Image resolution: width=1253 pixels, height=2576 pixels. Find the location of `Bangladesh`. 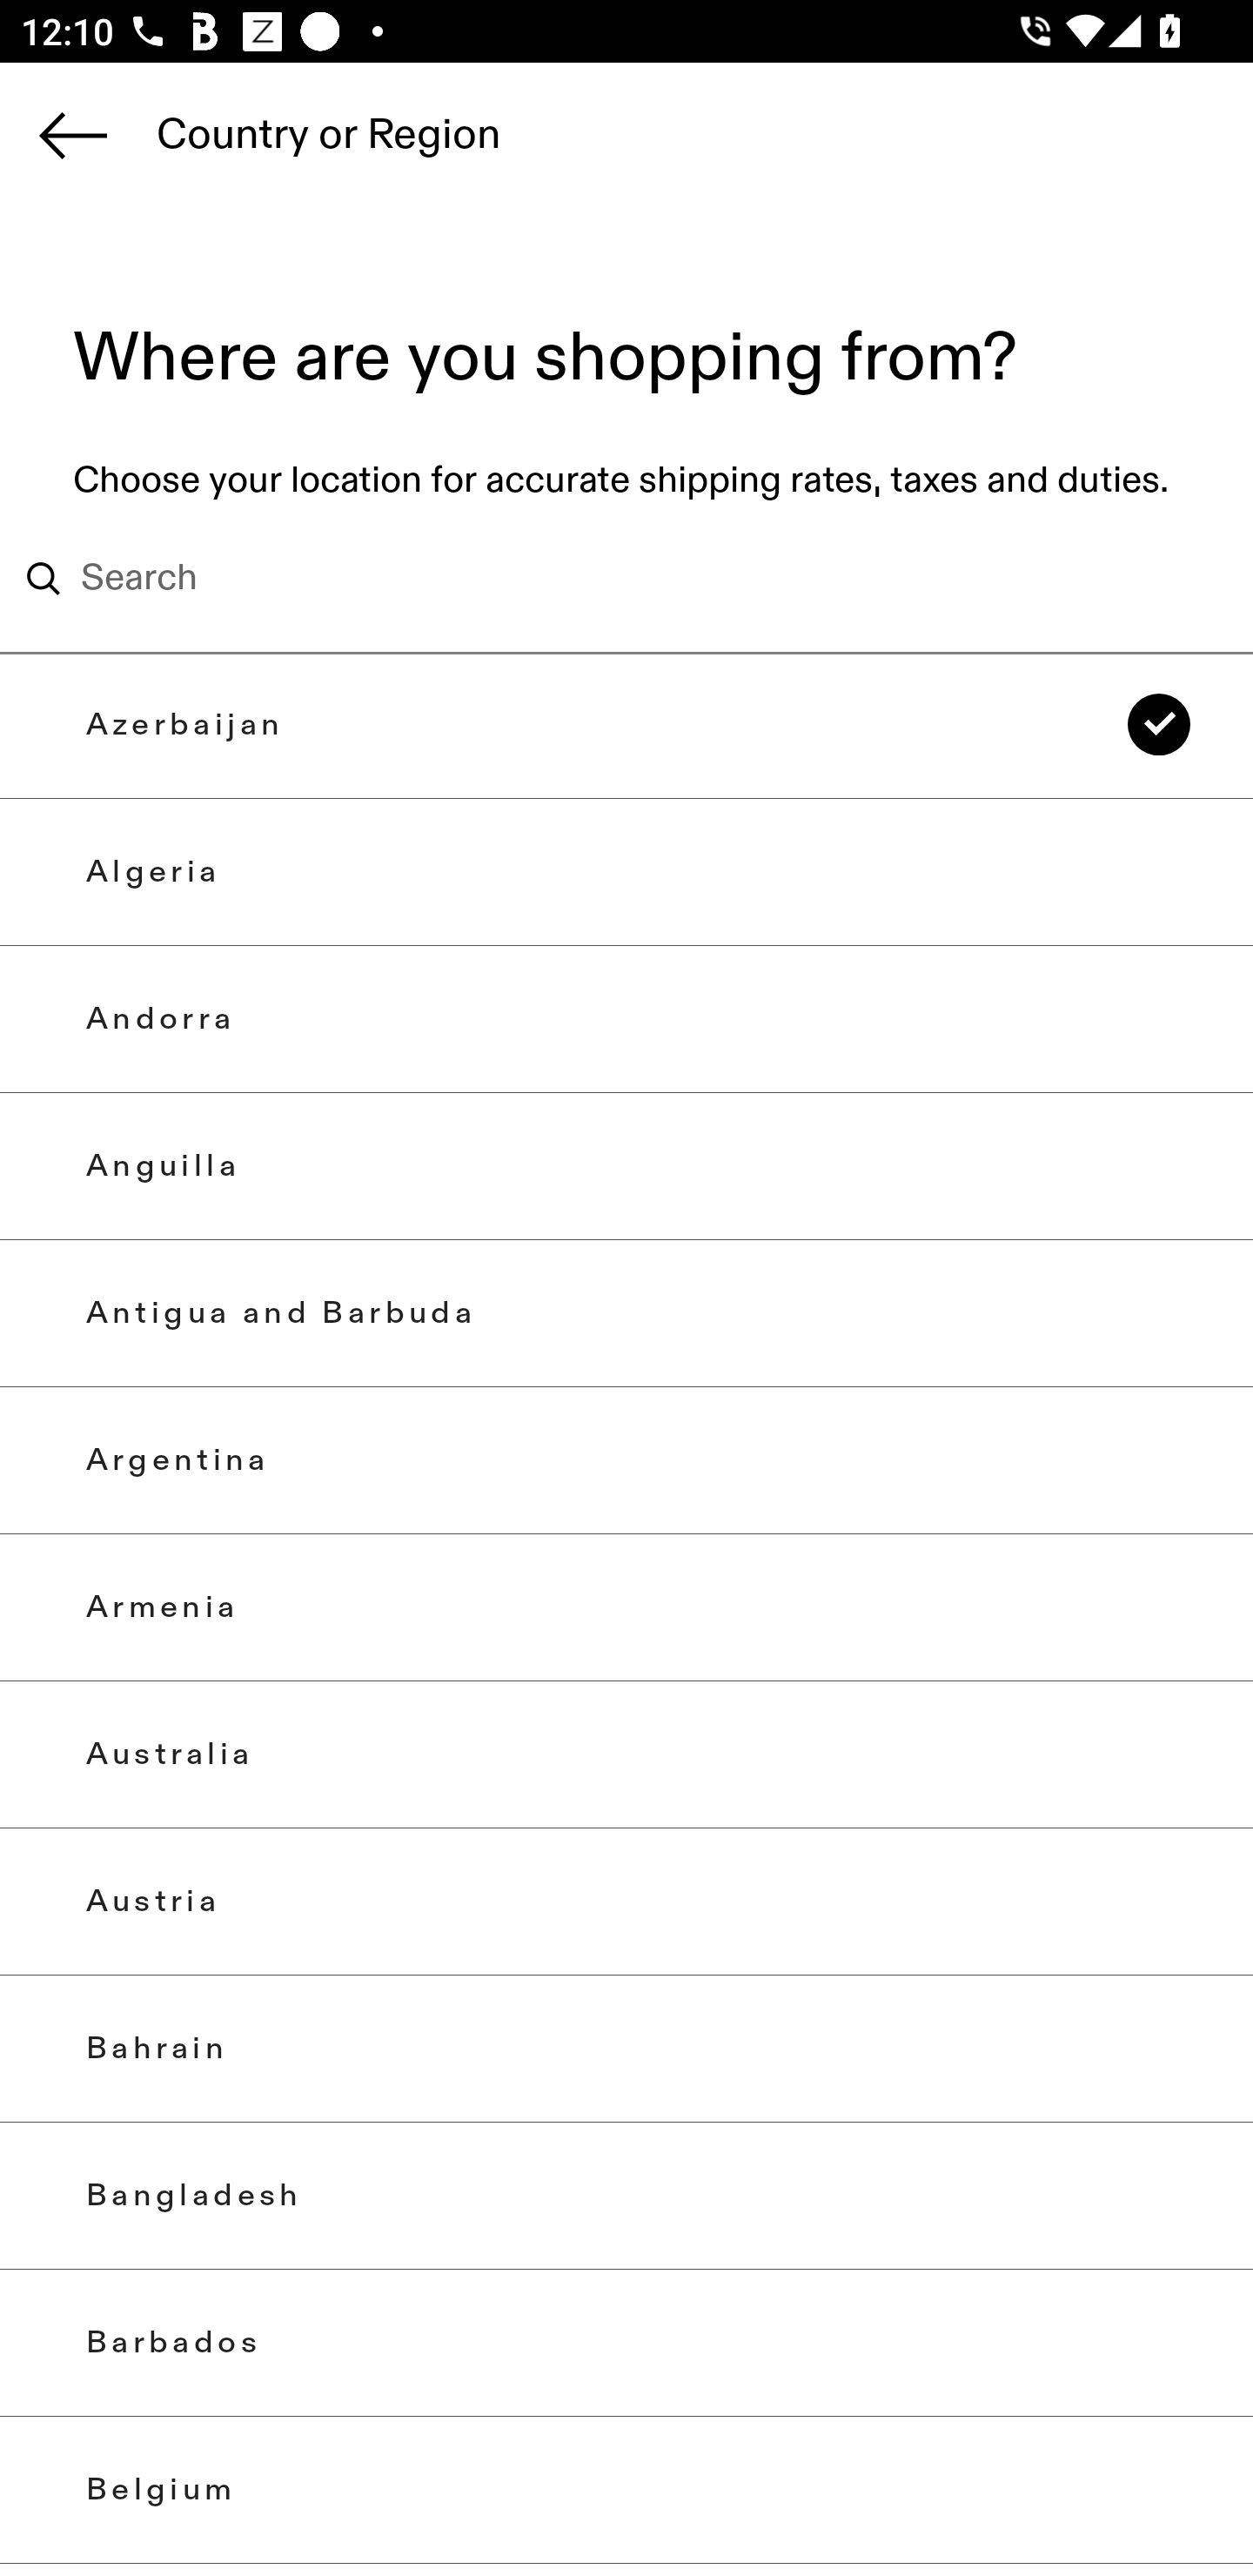

Bangladesh is located at coordinates (626, 2196).